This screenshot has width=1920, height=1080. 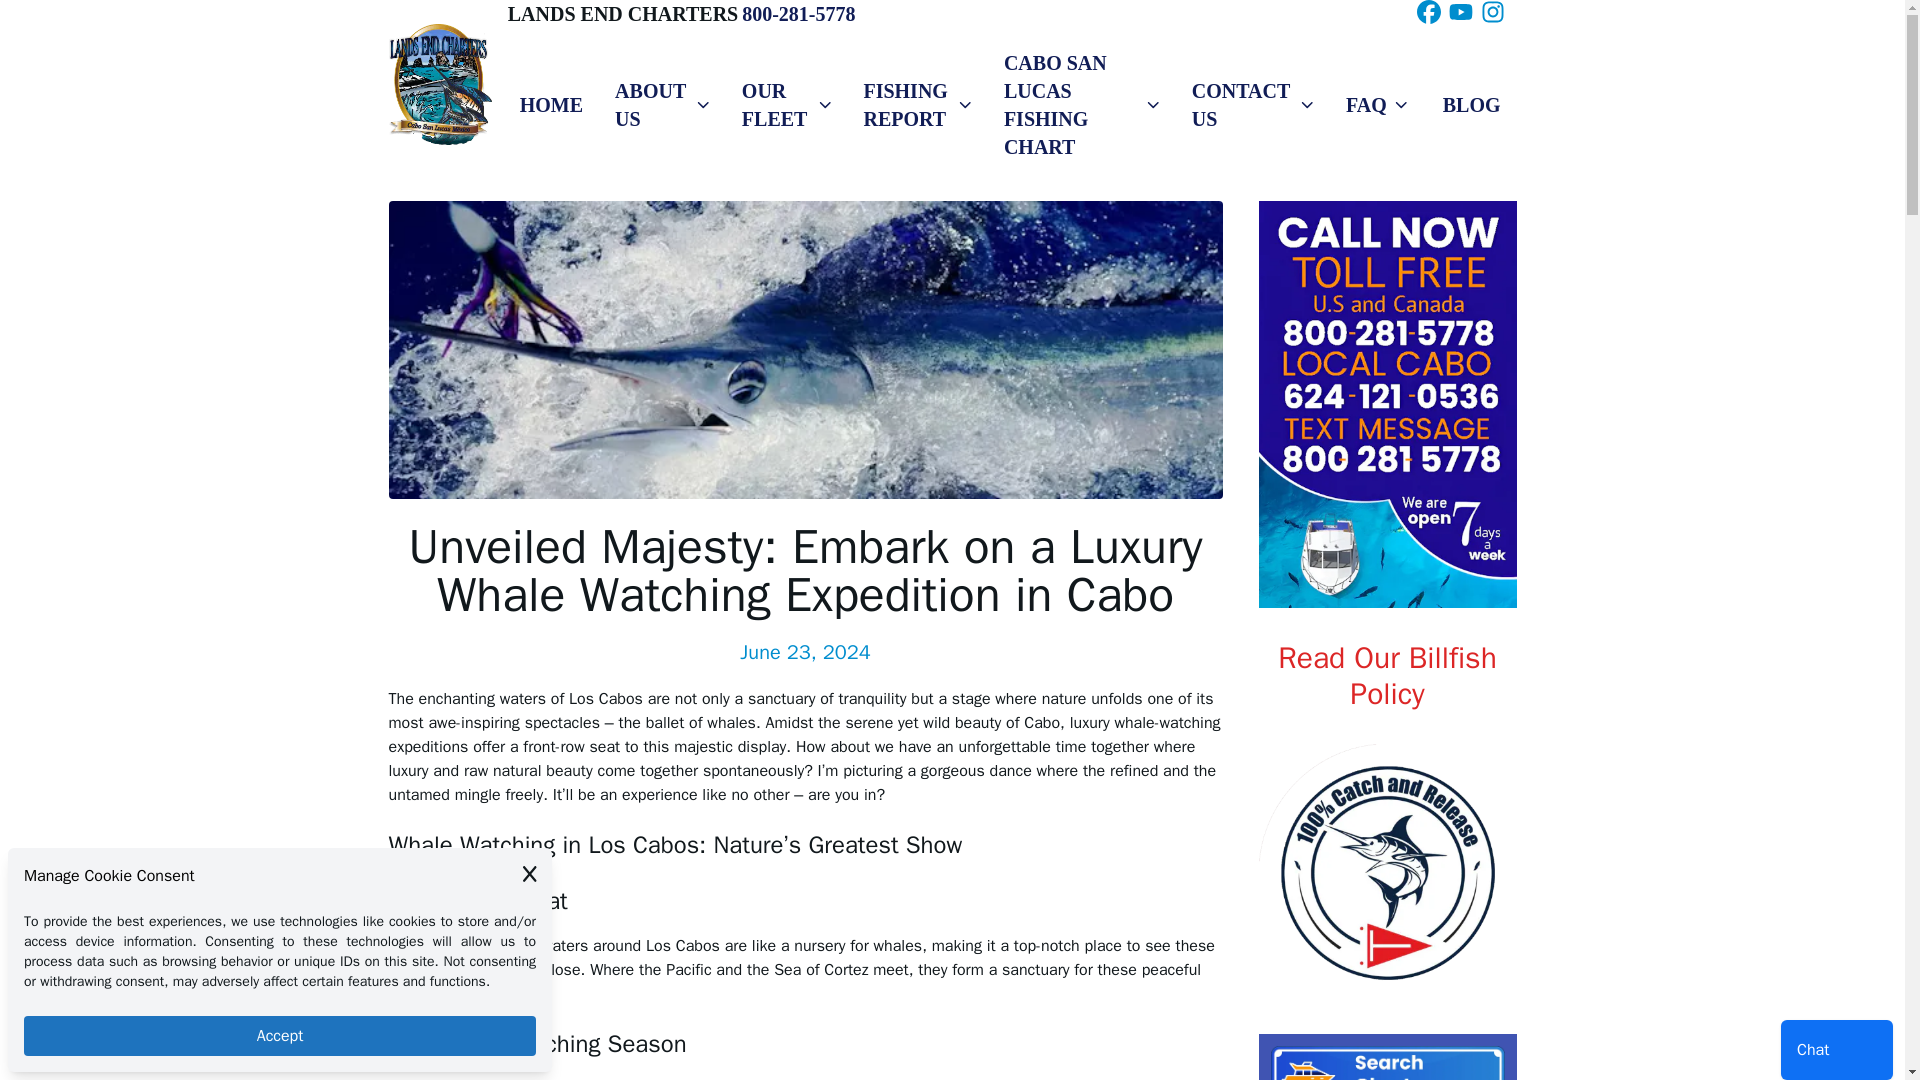 What do you see at coordinates (662, 104) in the screenshot?
I see `ABOUT US` at bounding box center [662, 104].